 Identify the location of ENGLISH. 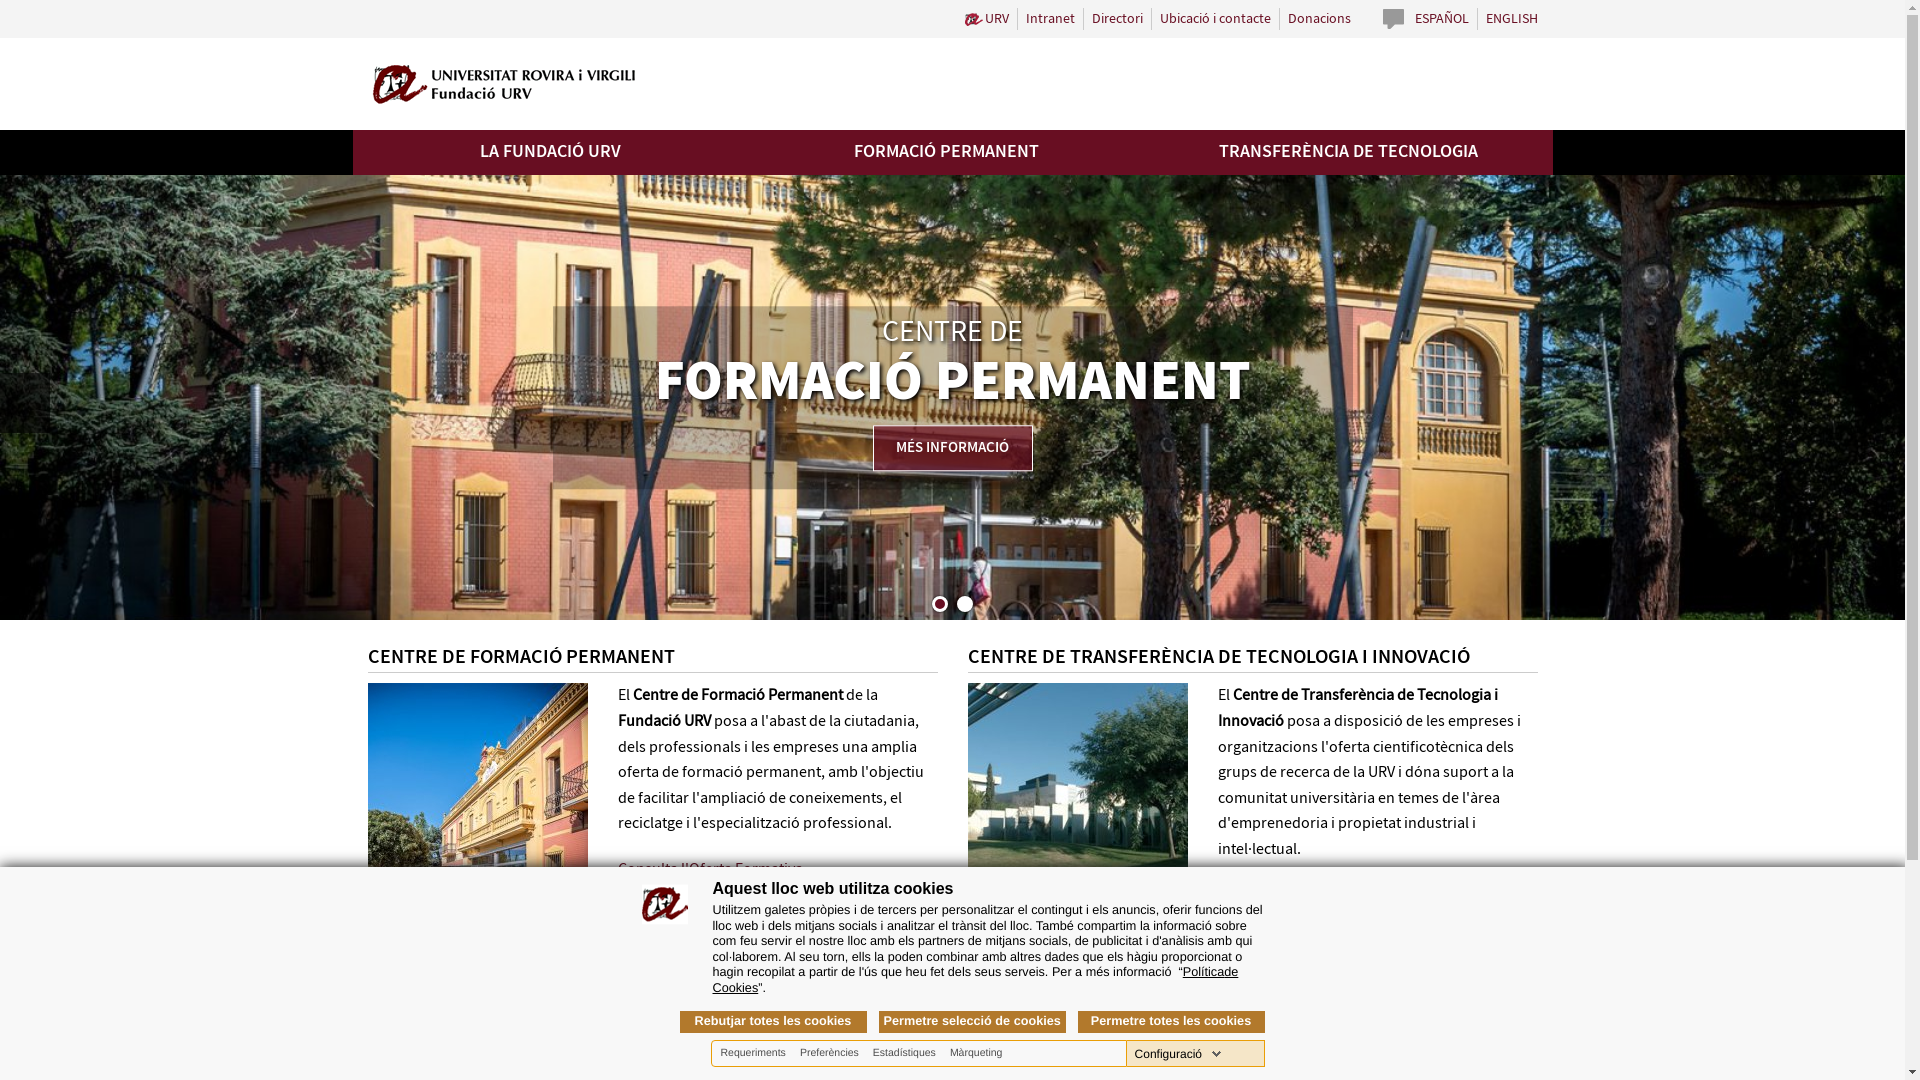
(1512, 19).